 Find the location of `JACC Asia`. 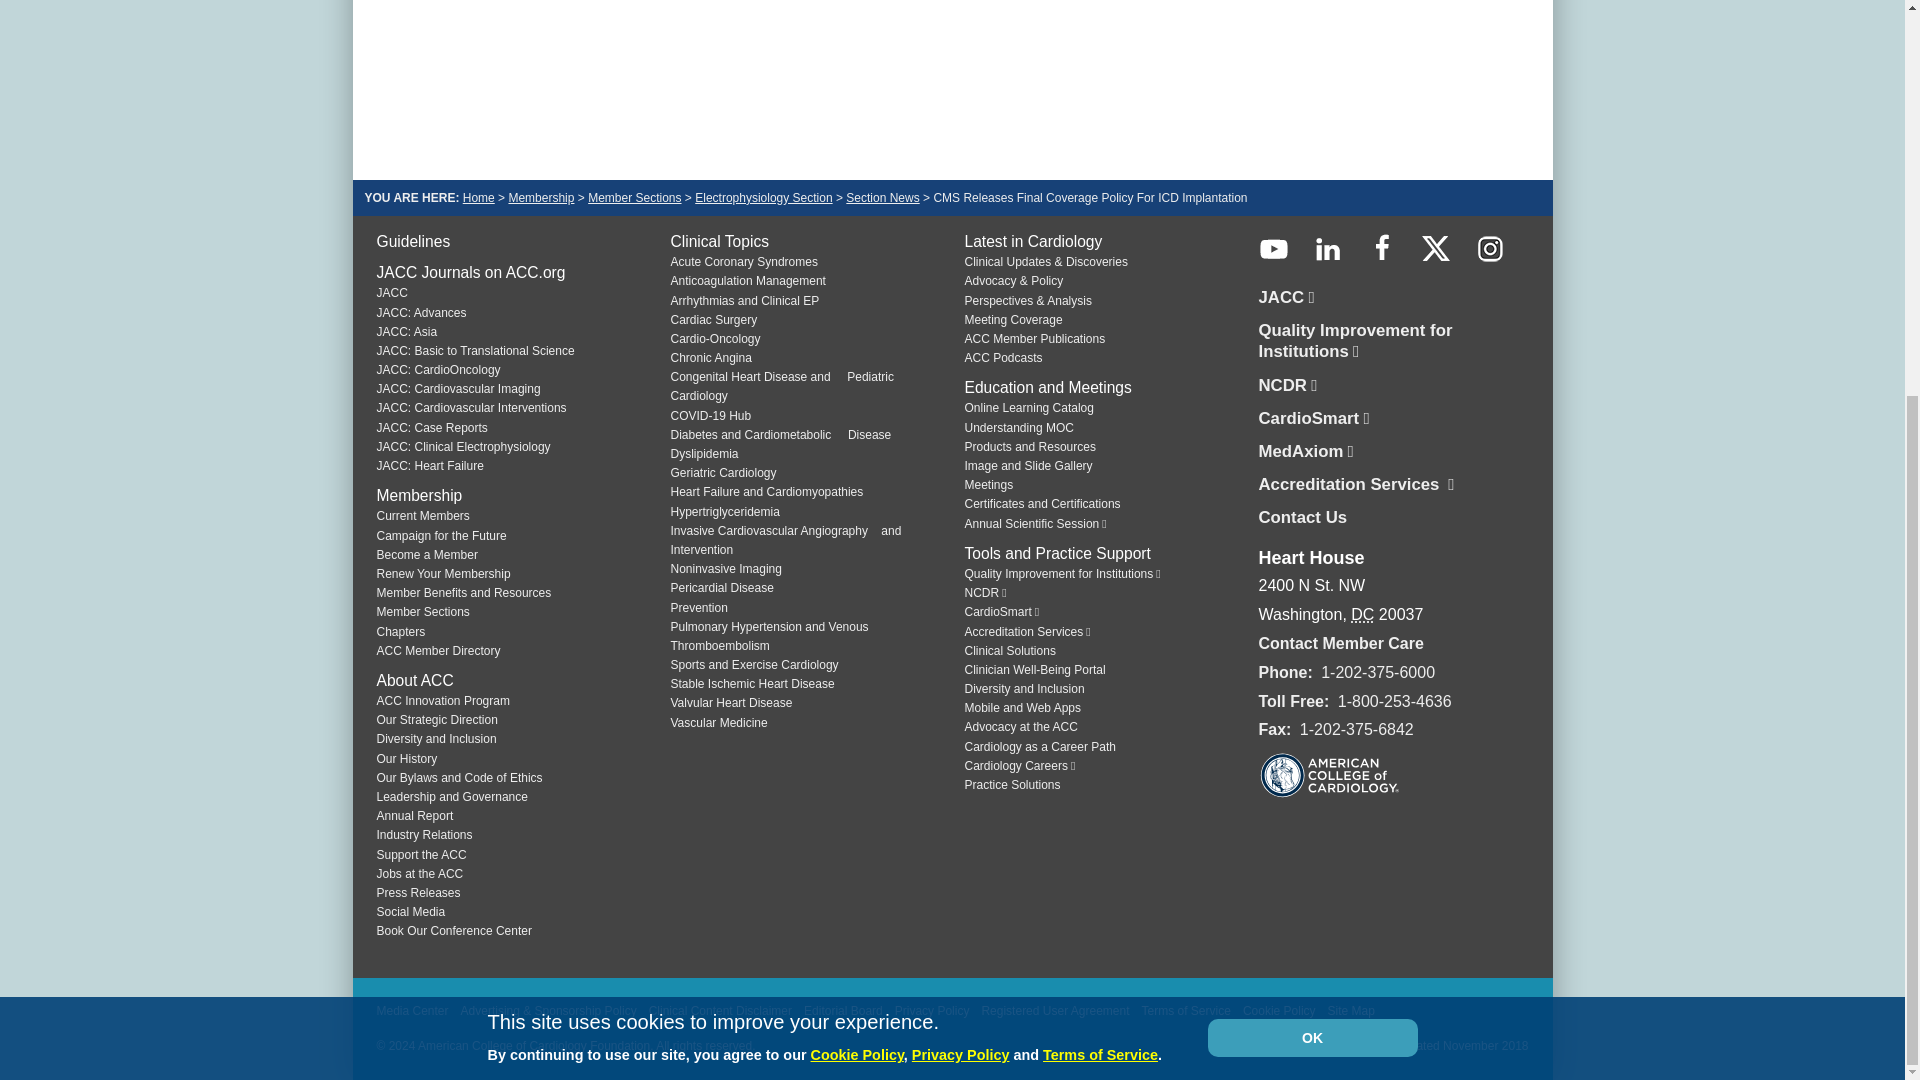

JACC Asia is located at coordinates (406, 332).